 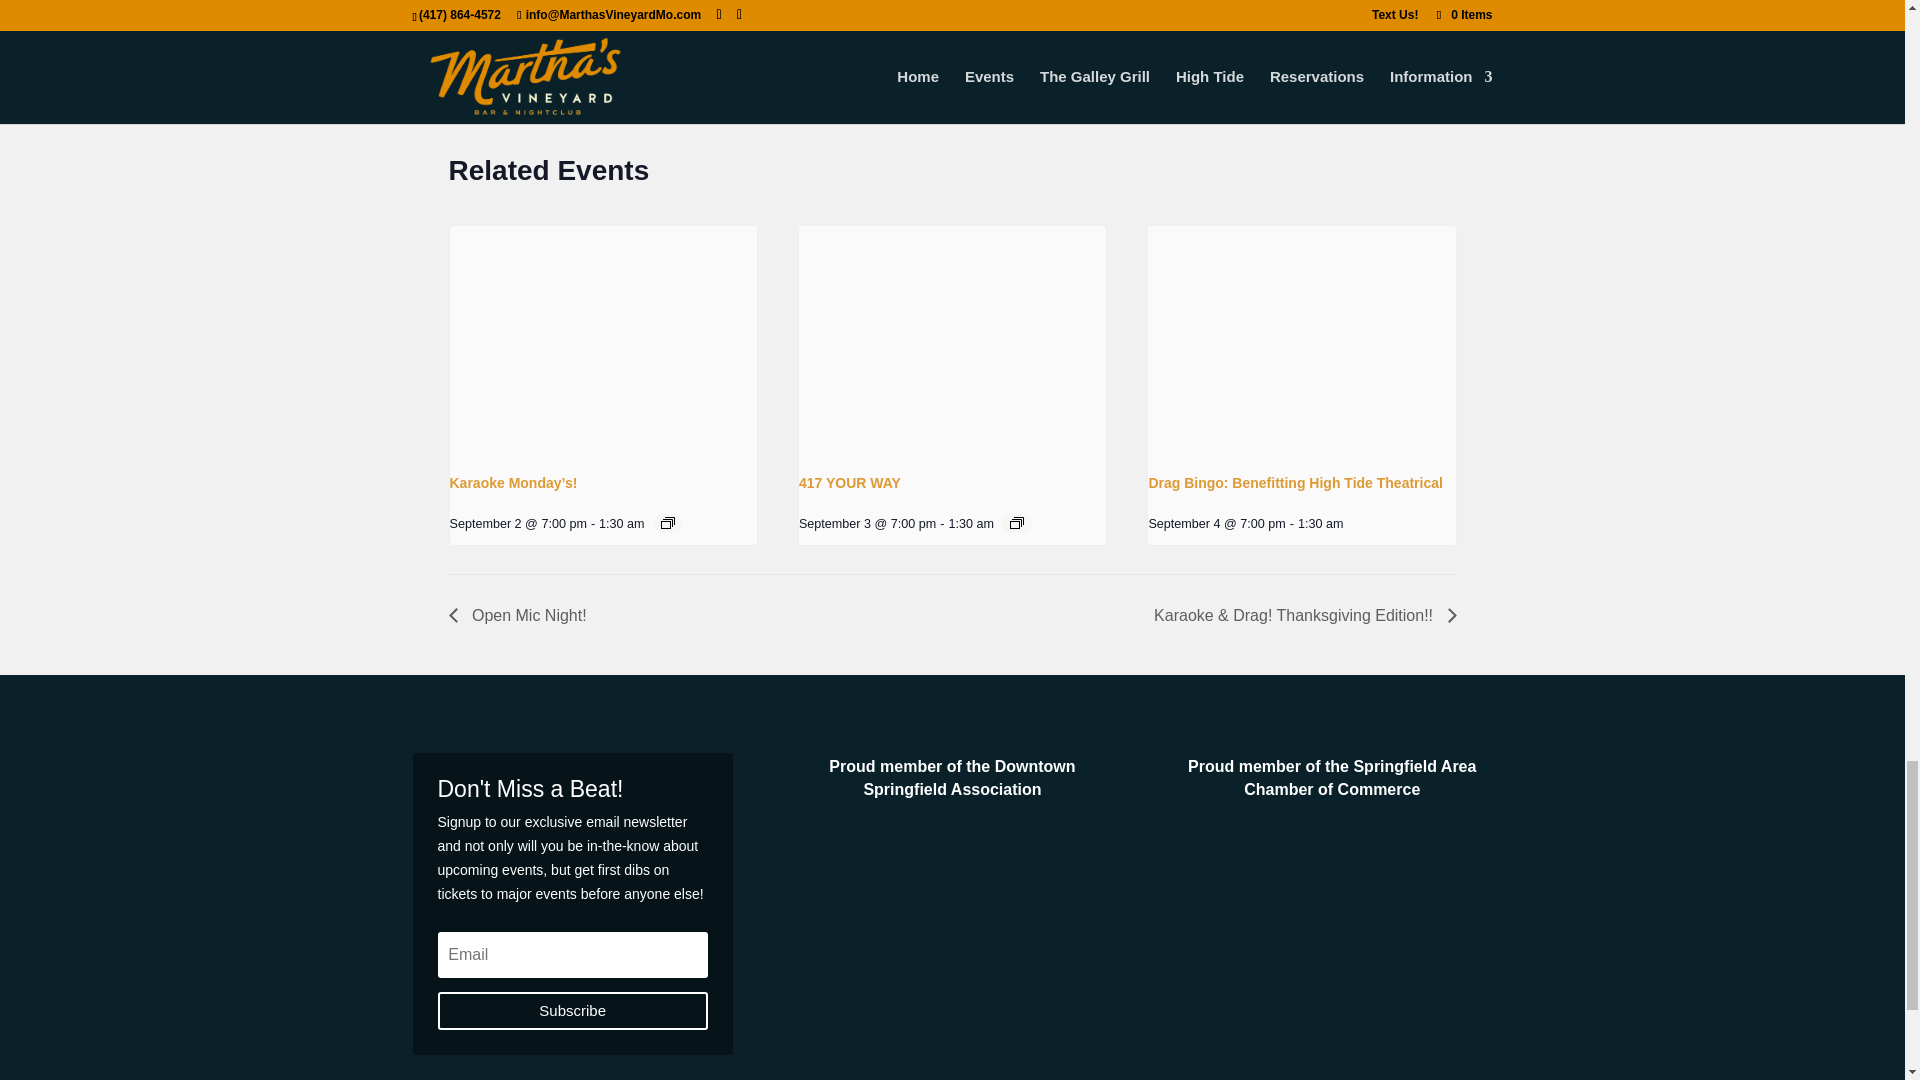 I want to click on 417 YOUR WAY, so click(x=849, y=483).